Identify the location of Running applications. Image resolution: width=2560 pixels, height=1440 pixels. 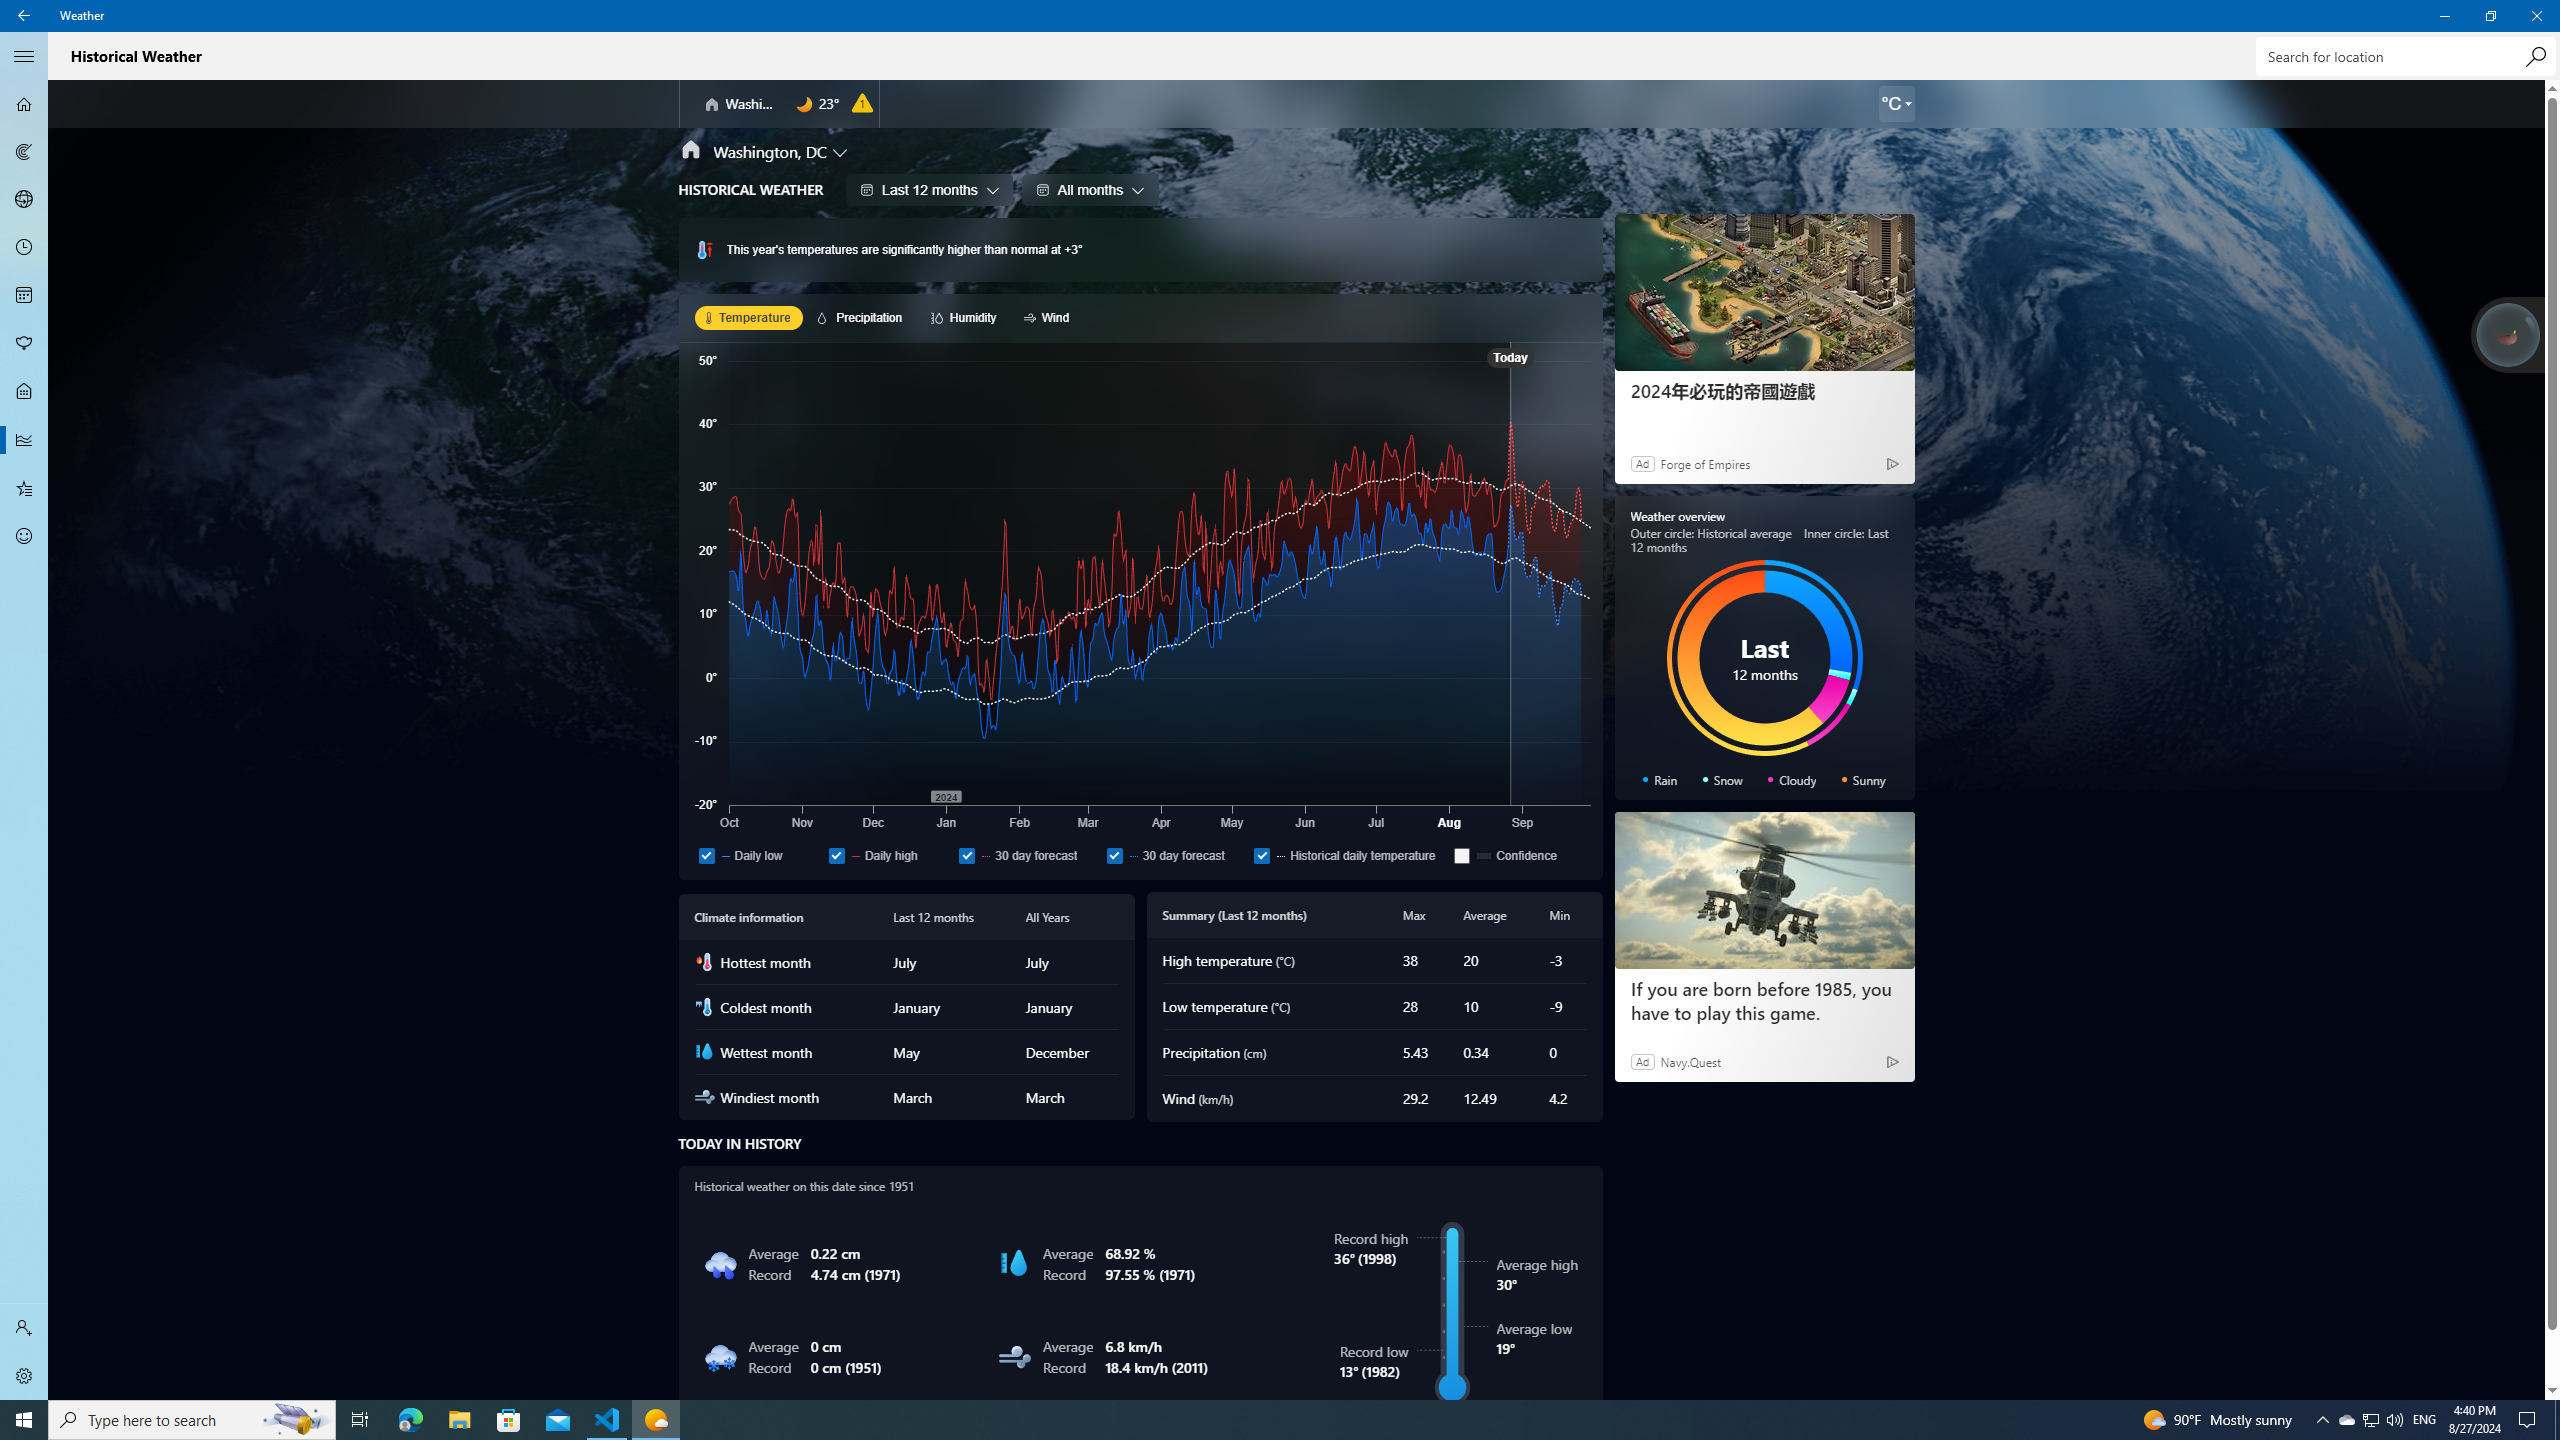
(1242, 1420).